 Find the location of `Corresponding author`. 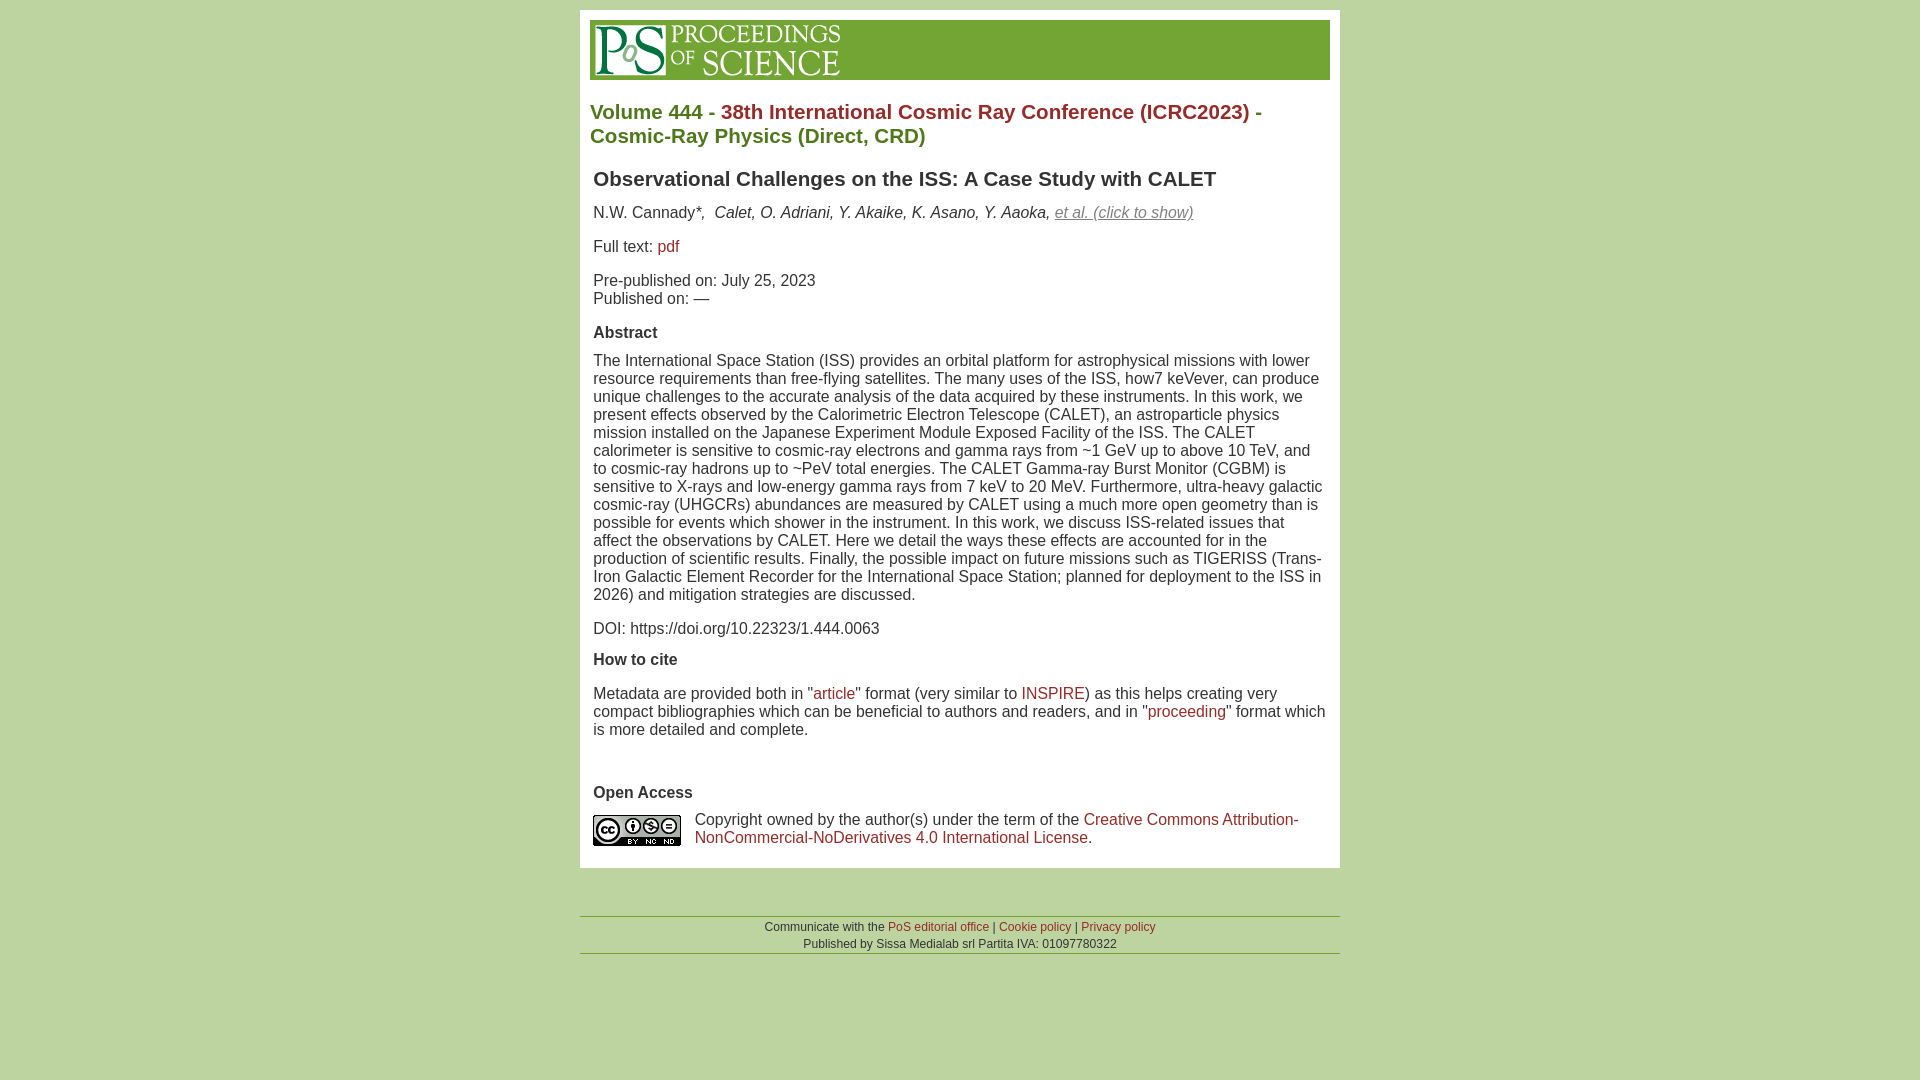

Corresponding author is located at coordinates (644, 212).